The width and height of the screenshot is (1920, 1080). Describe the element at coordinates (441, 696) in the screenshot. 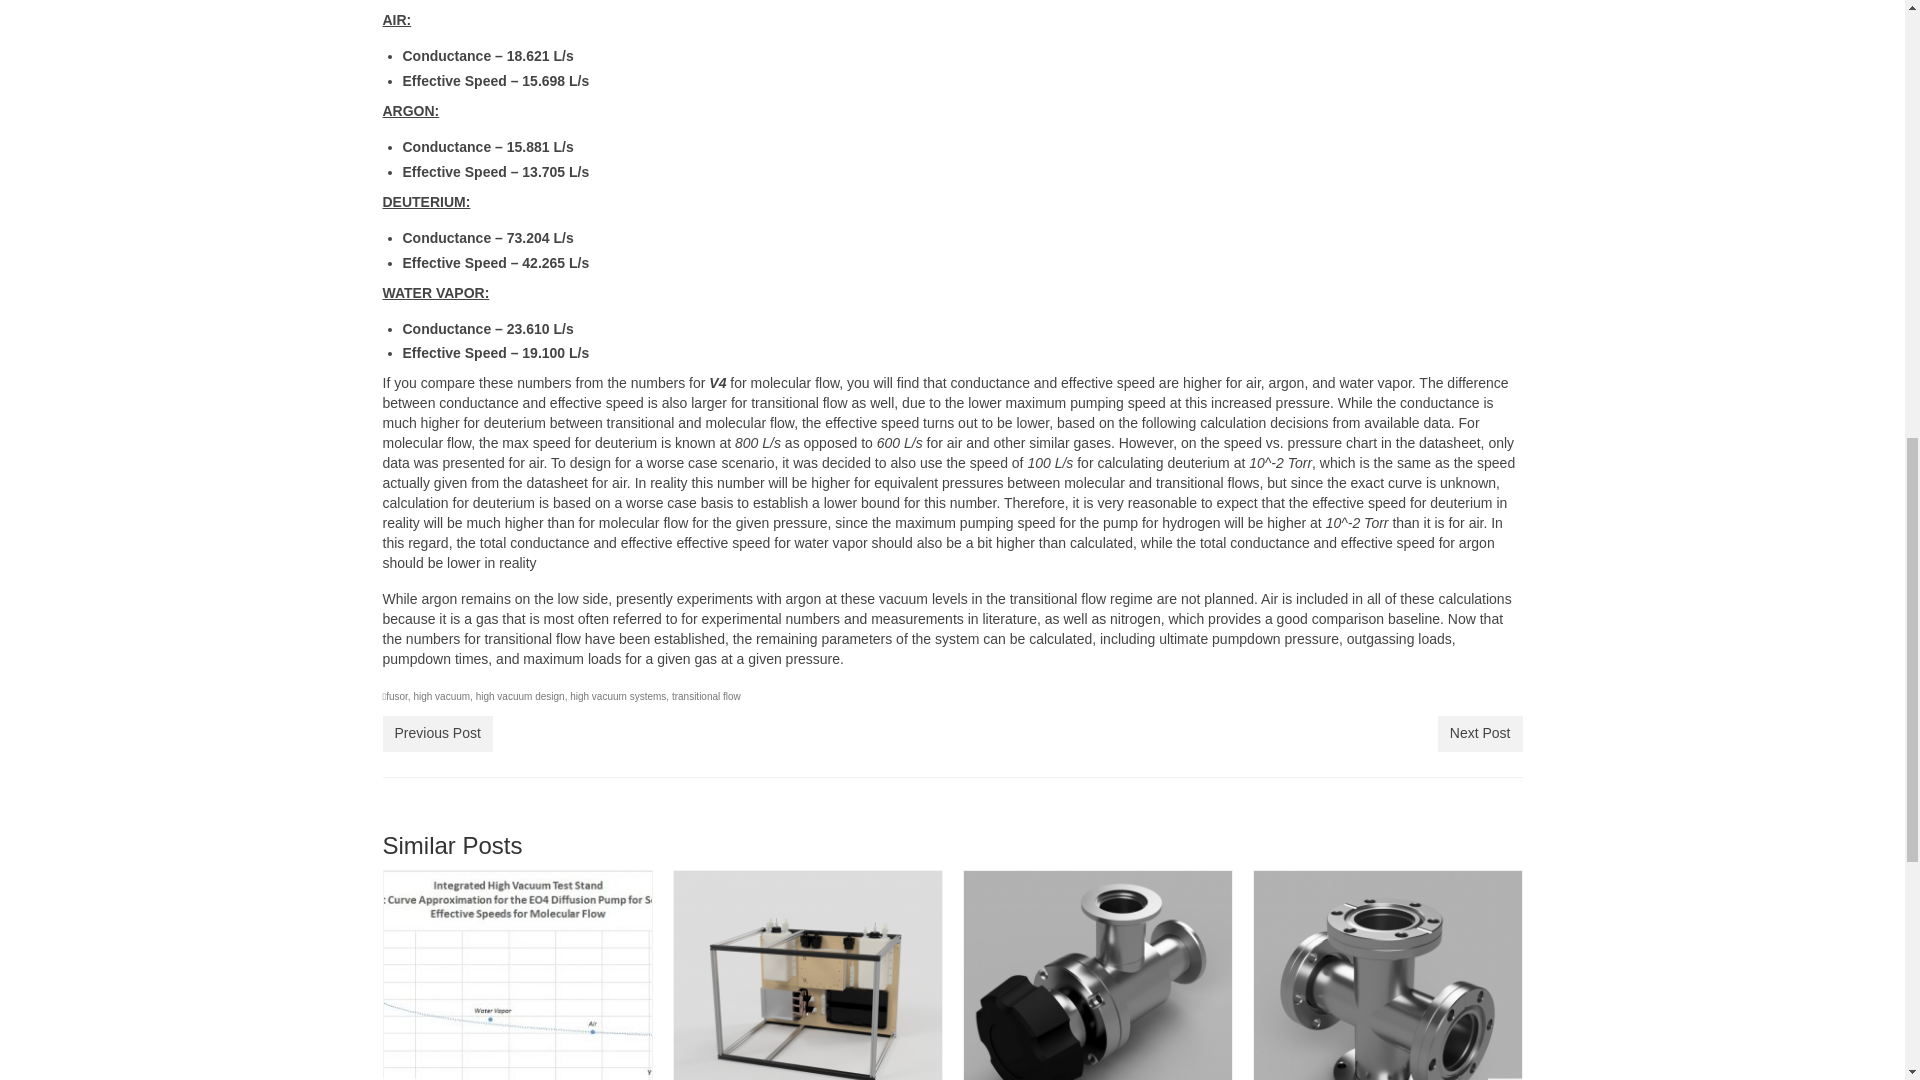

I see `high vacuum` at that location.